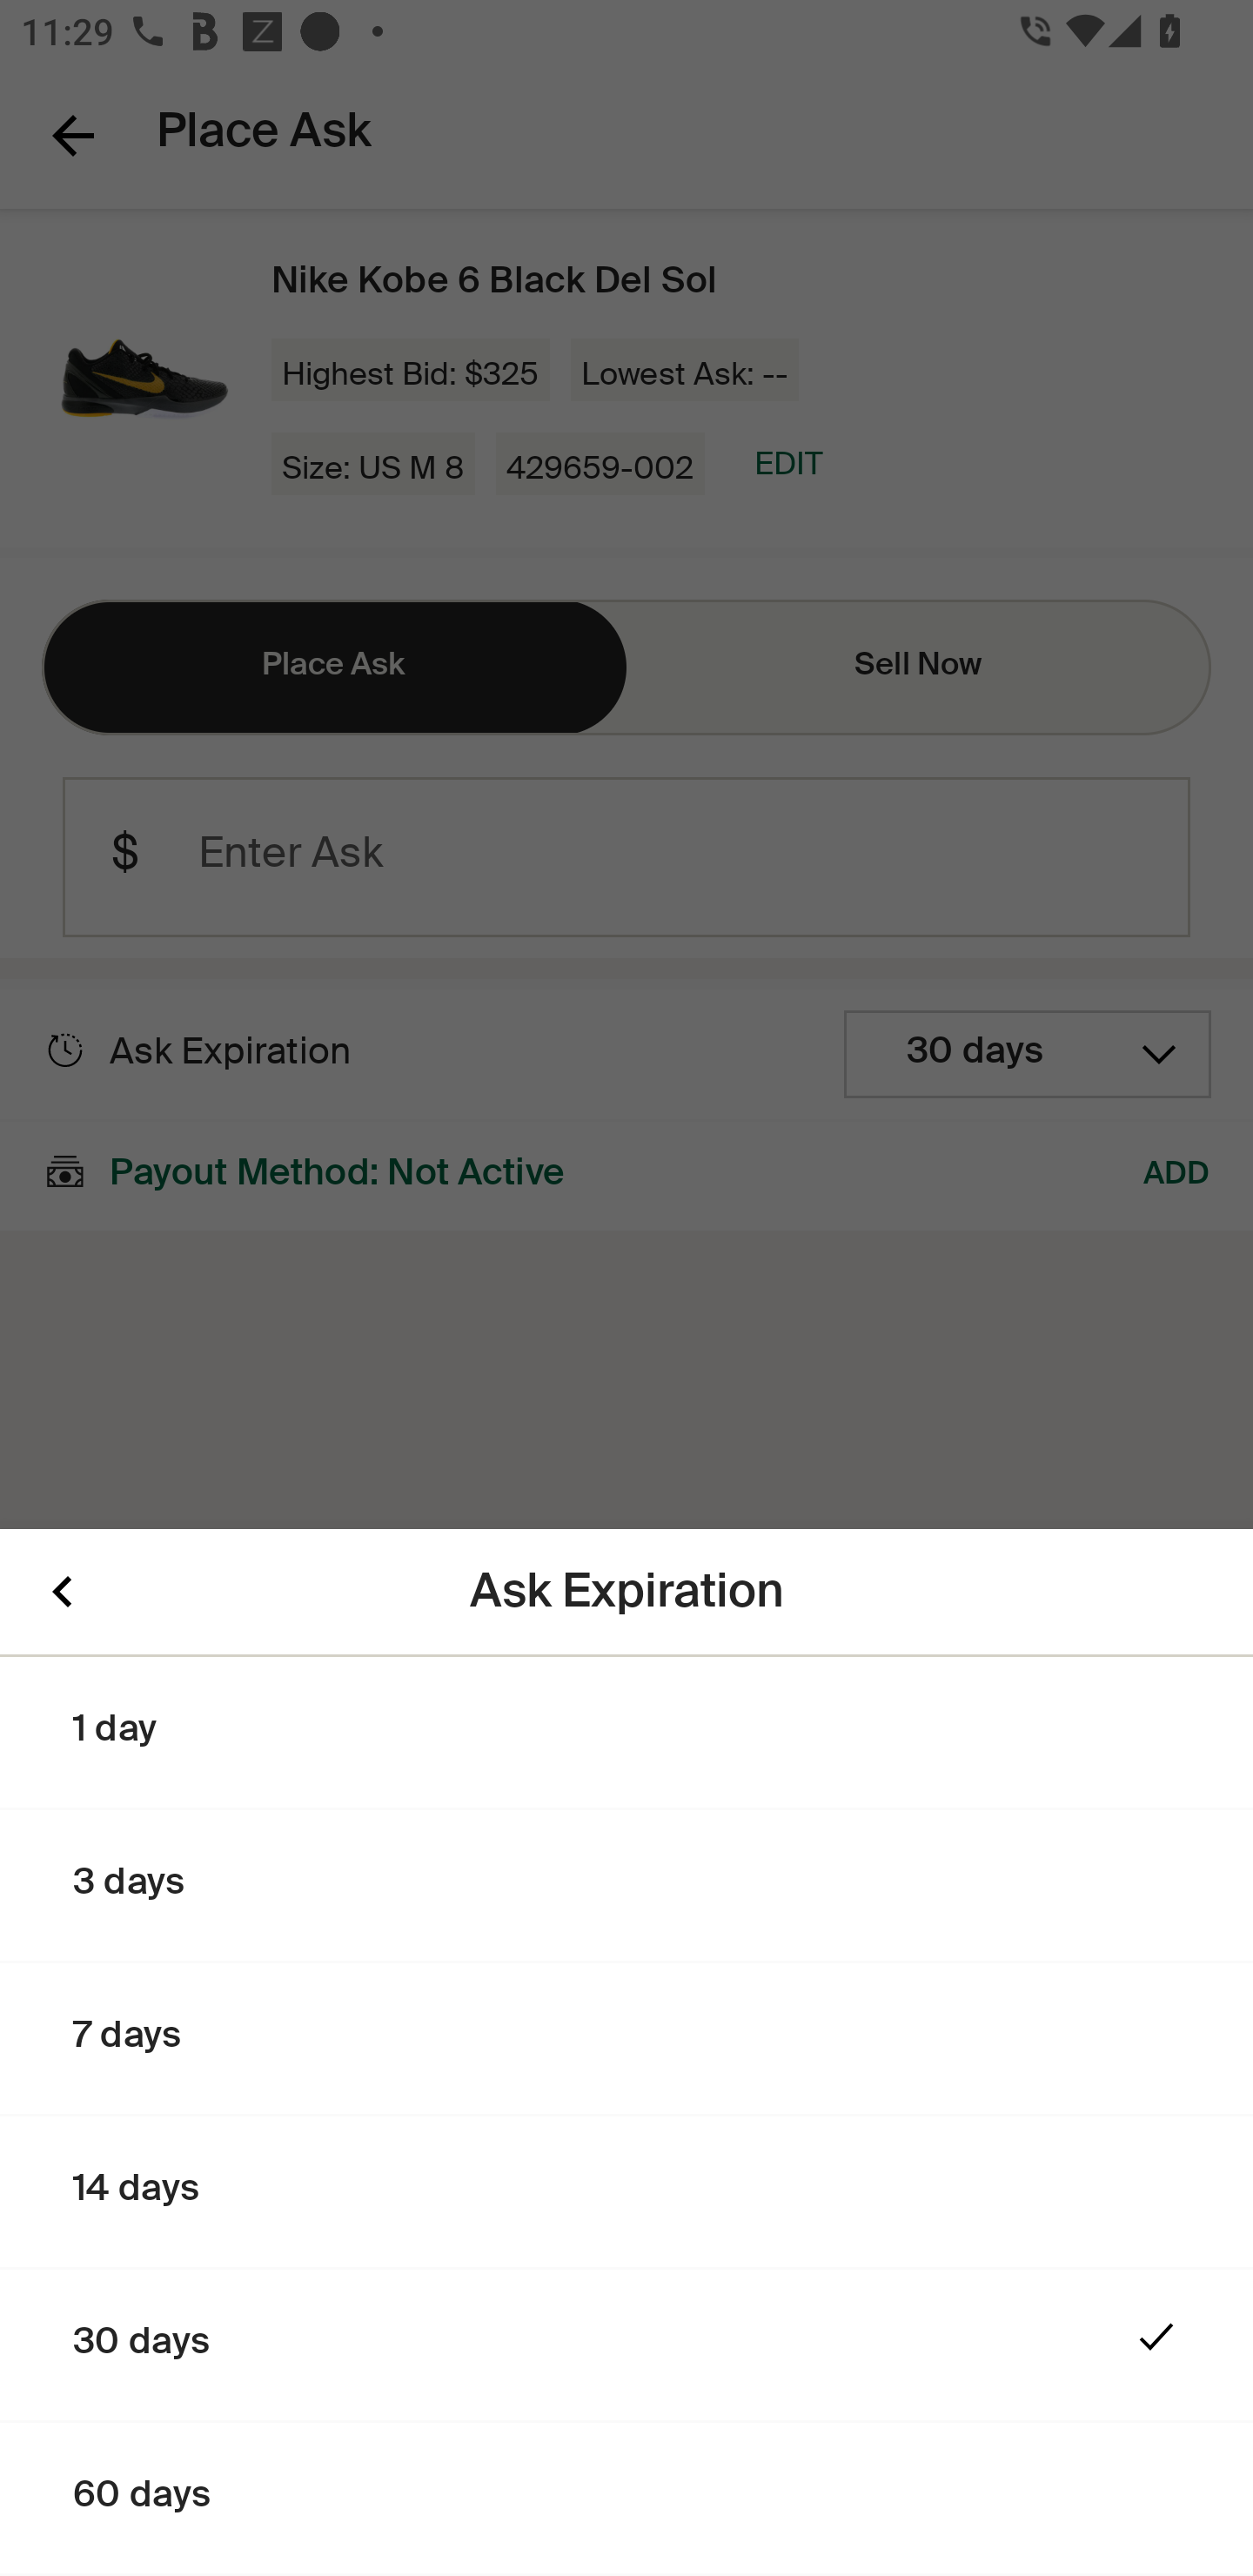  What do you see at coordinates (626, 2040) in the screenshot?
I see `7 days` at bounding box center [626, 2040].